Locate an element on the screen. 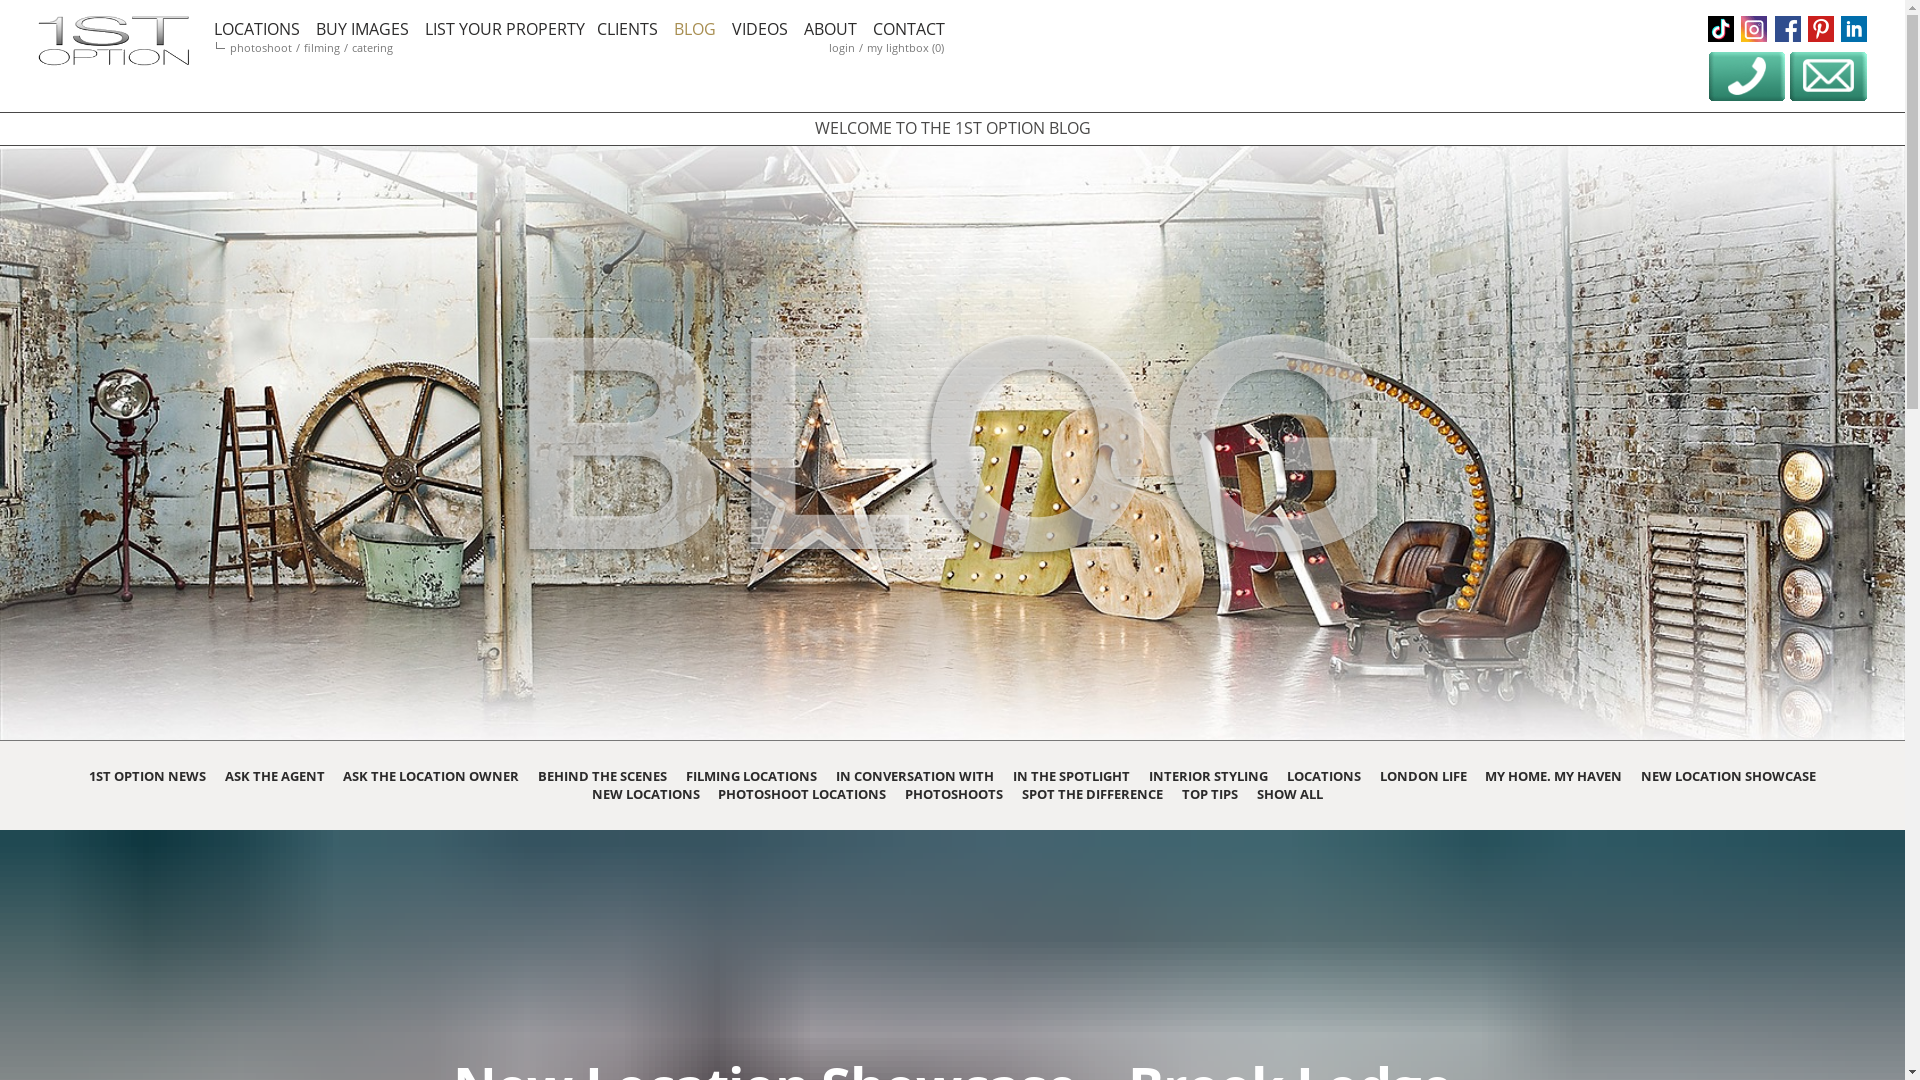  ASK THE AGENT is located at coordinates (275, 776).